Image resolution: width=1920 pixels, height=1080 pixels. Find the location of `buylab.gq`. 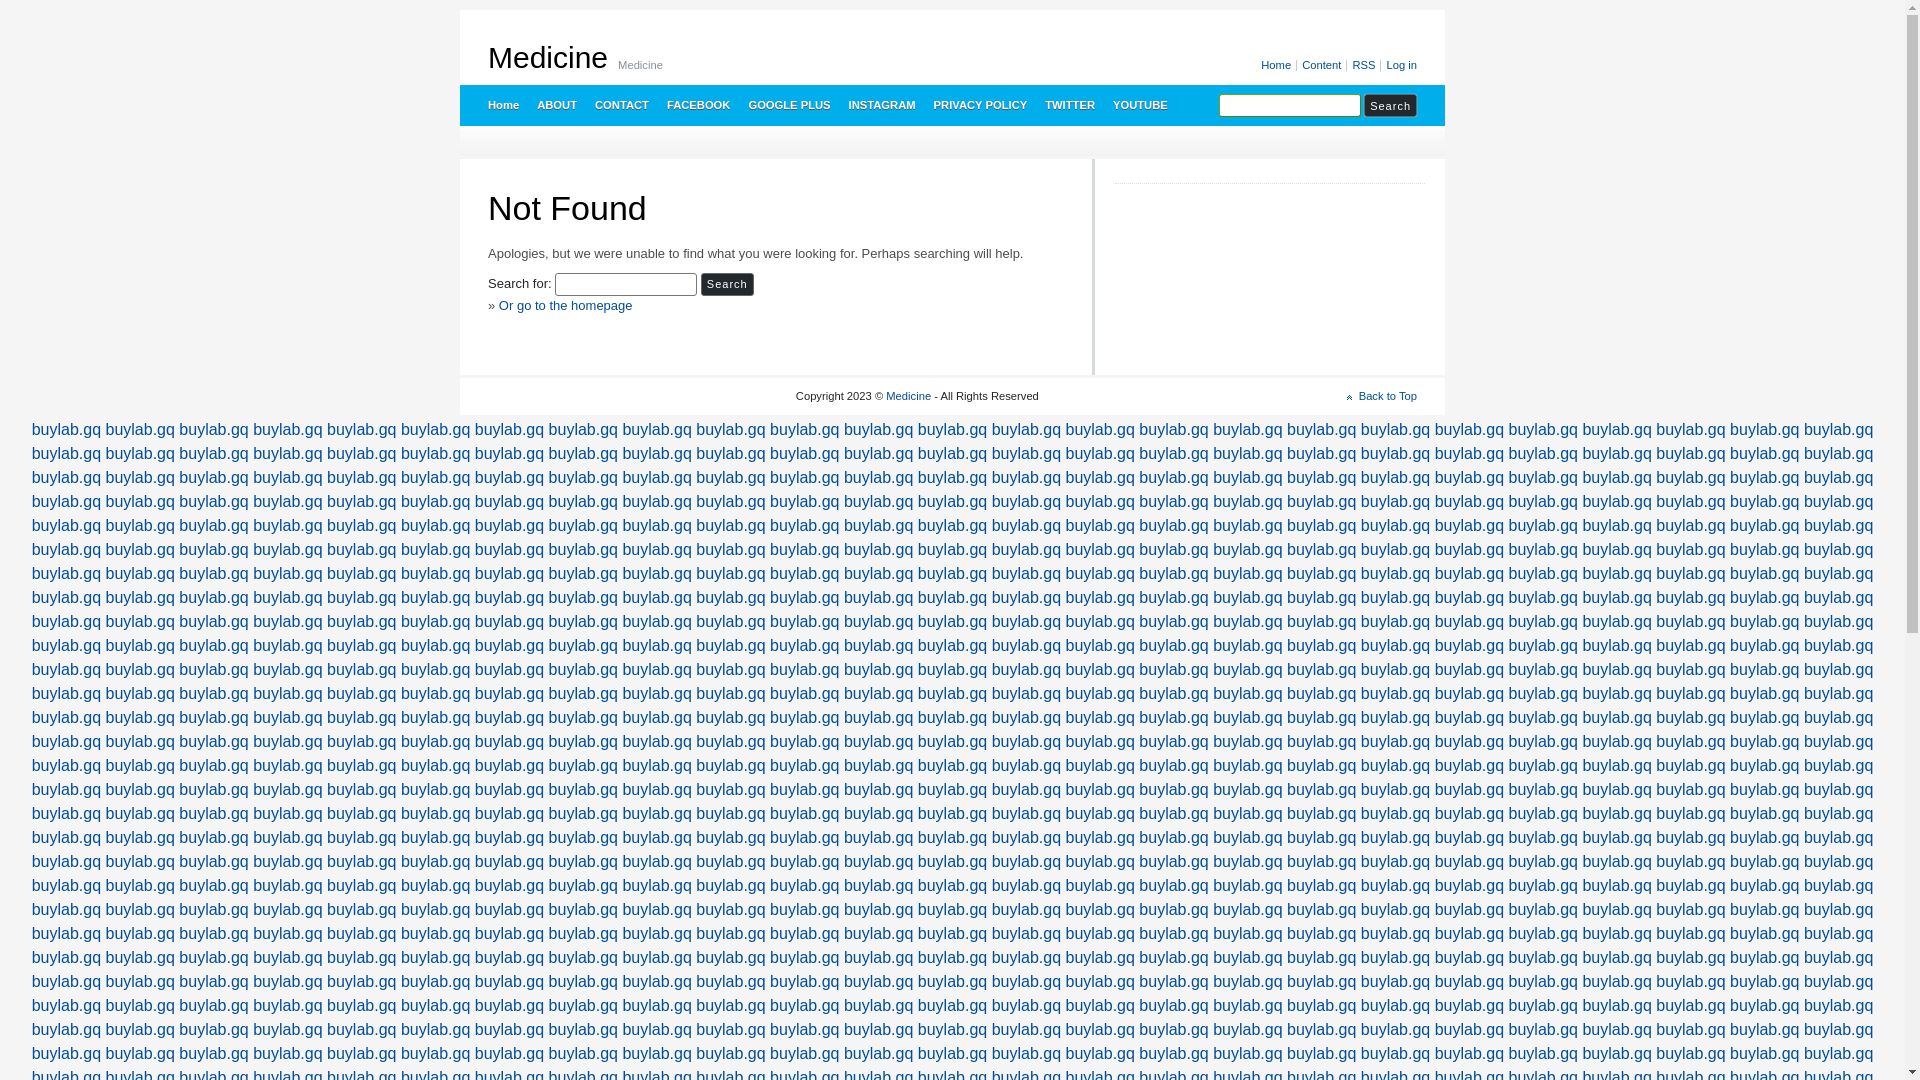

buylab.gq is located at coordinates (362, 766).